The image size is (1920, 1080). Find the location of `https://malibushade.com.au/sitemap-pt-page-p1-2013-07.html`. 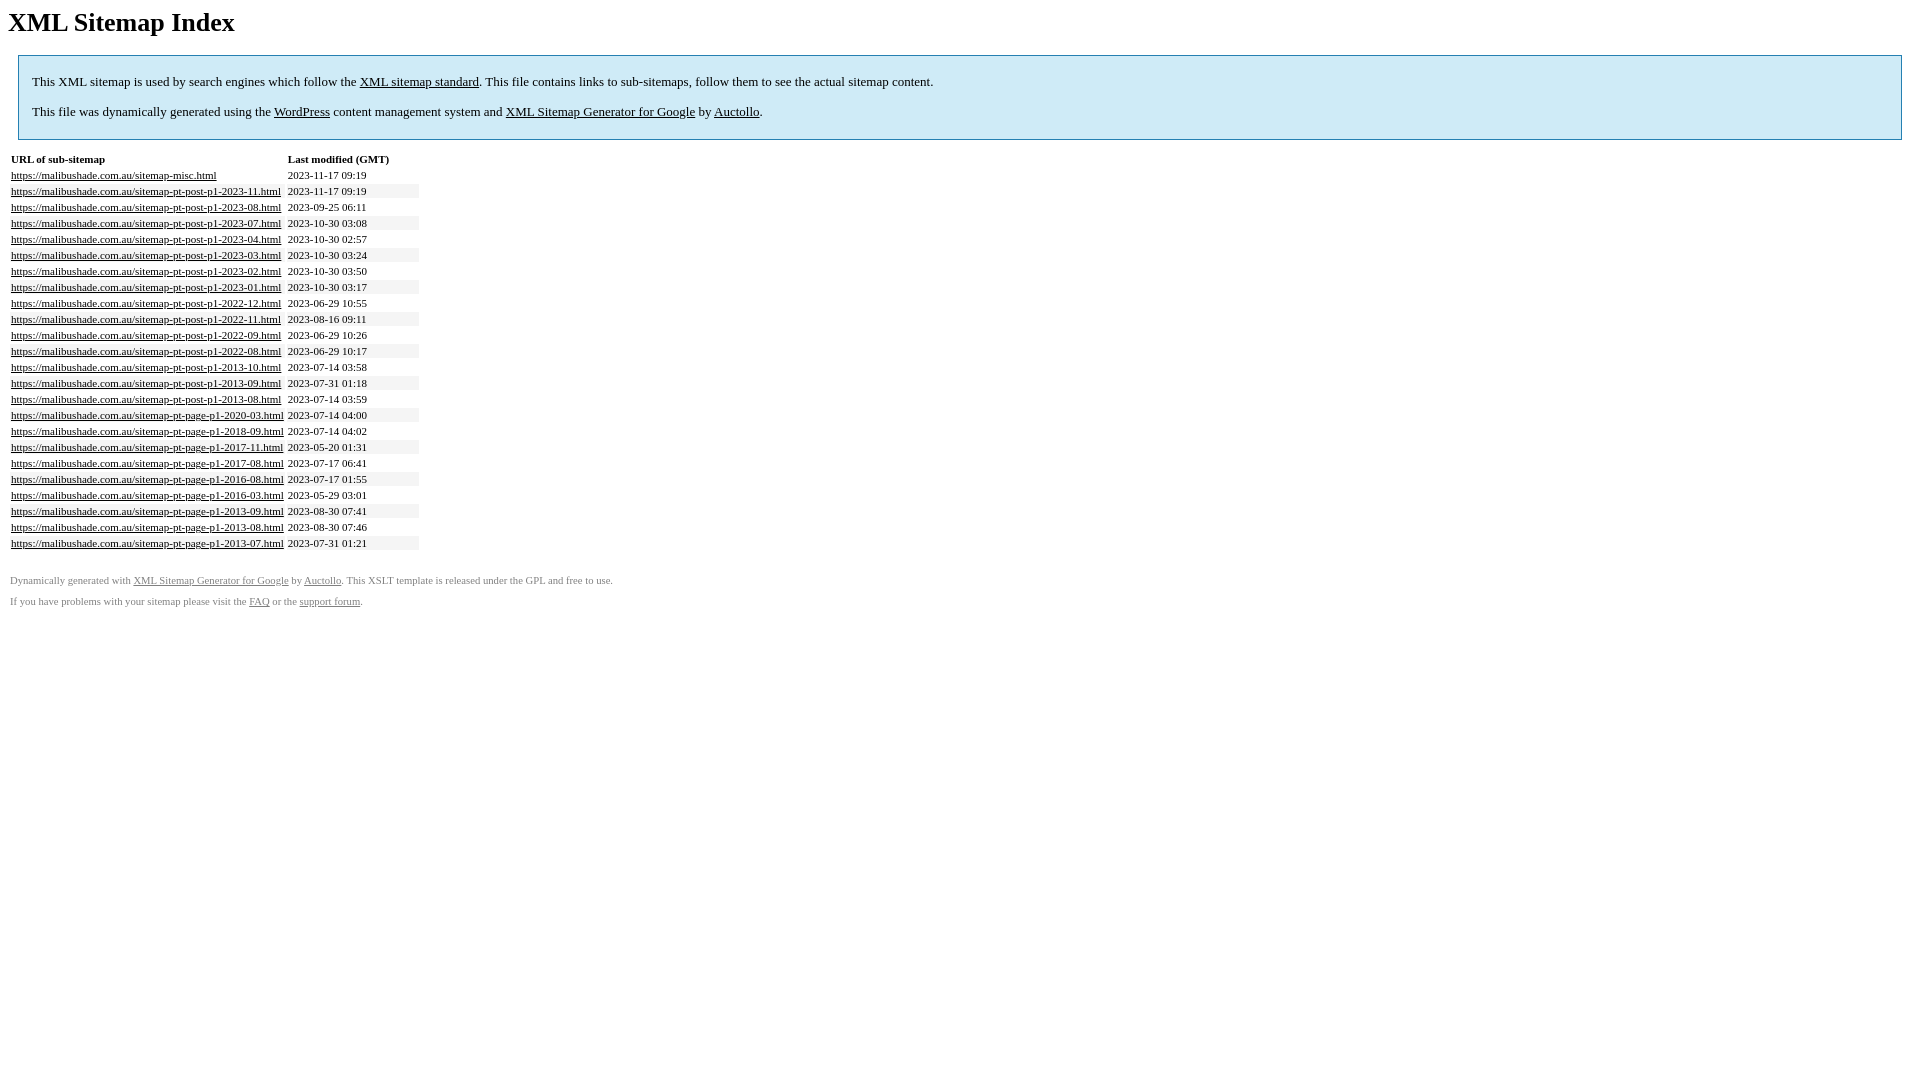

https://malibushade.com.au/sitemap-pt-page-p1-2013-07.html is located at coordinates (148, 543).